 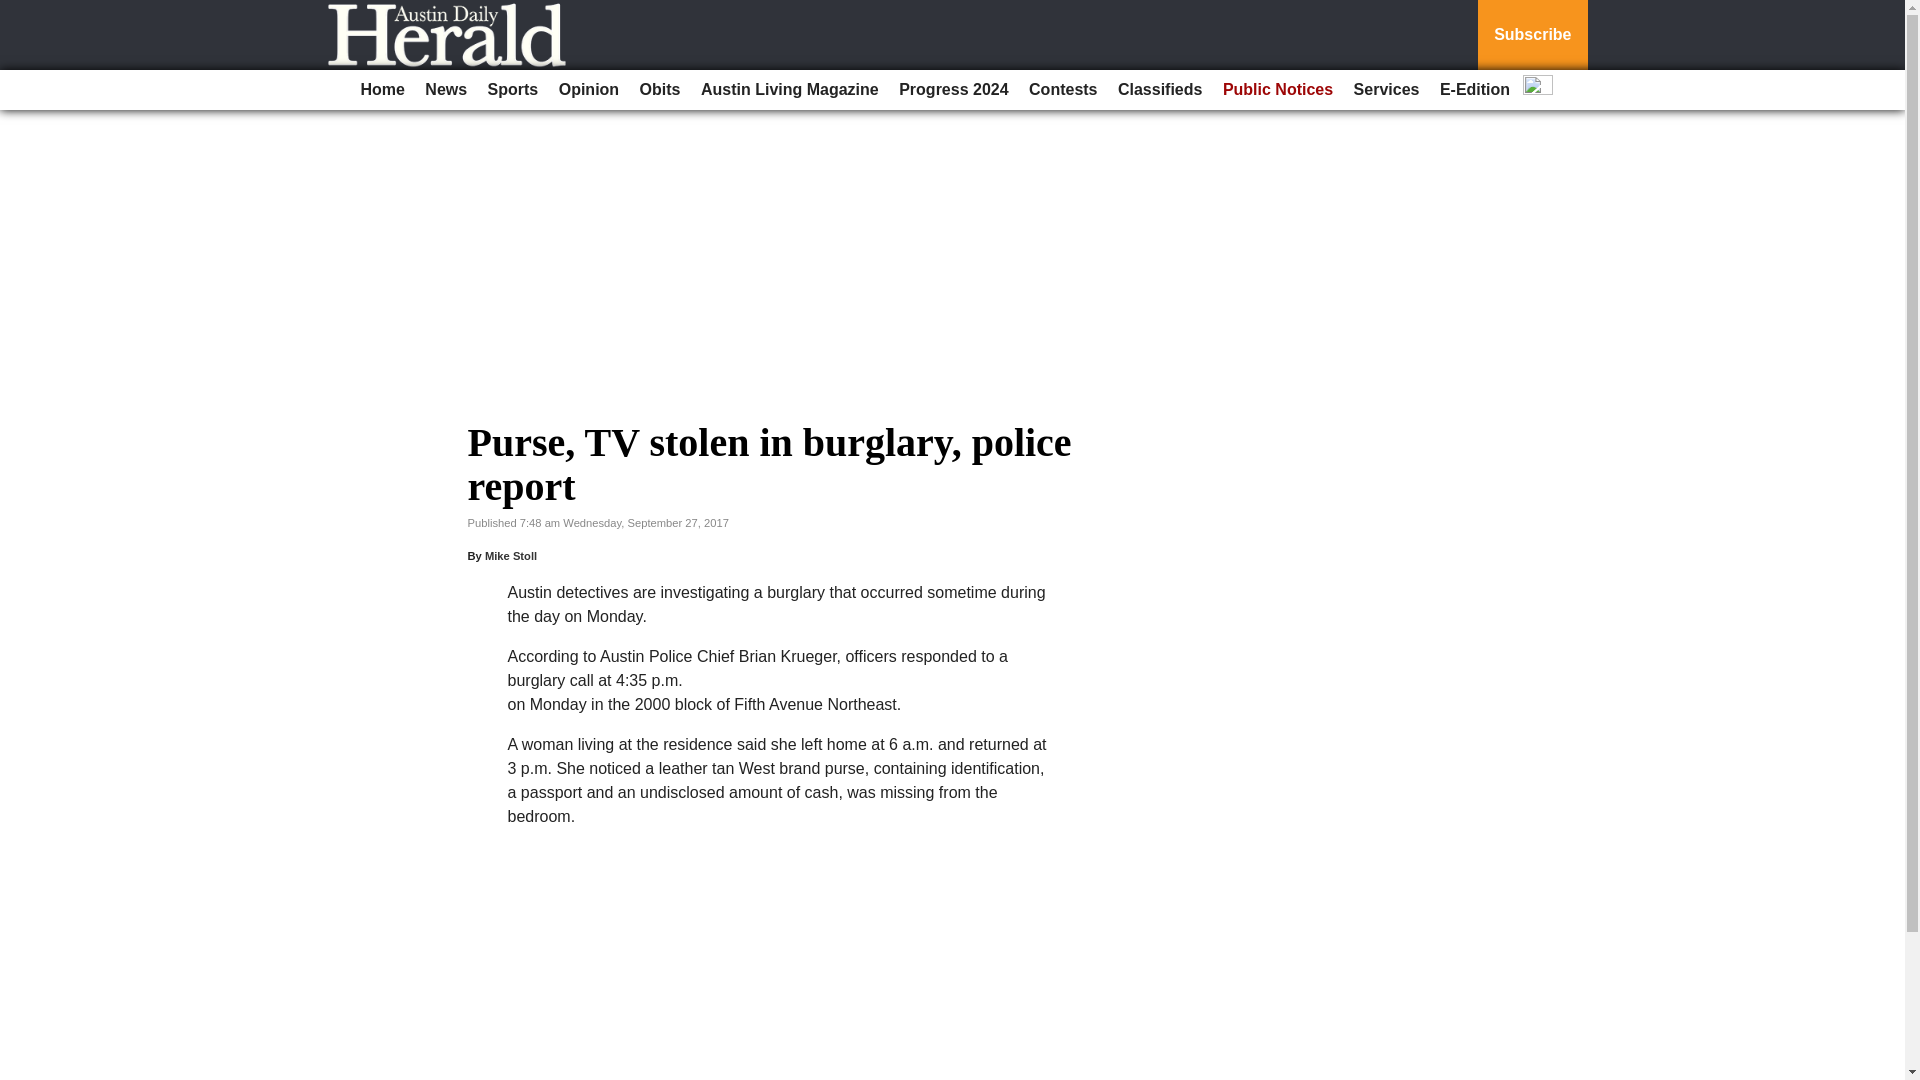 What do you see at coordinates (660, 90) in the screenshot?
I see `Obits` at bounding box center [660, 90].